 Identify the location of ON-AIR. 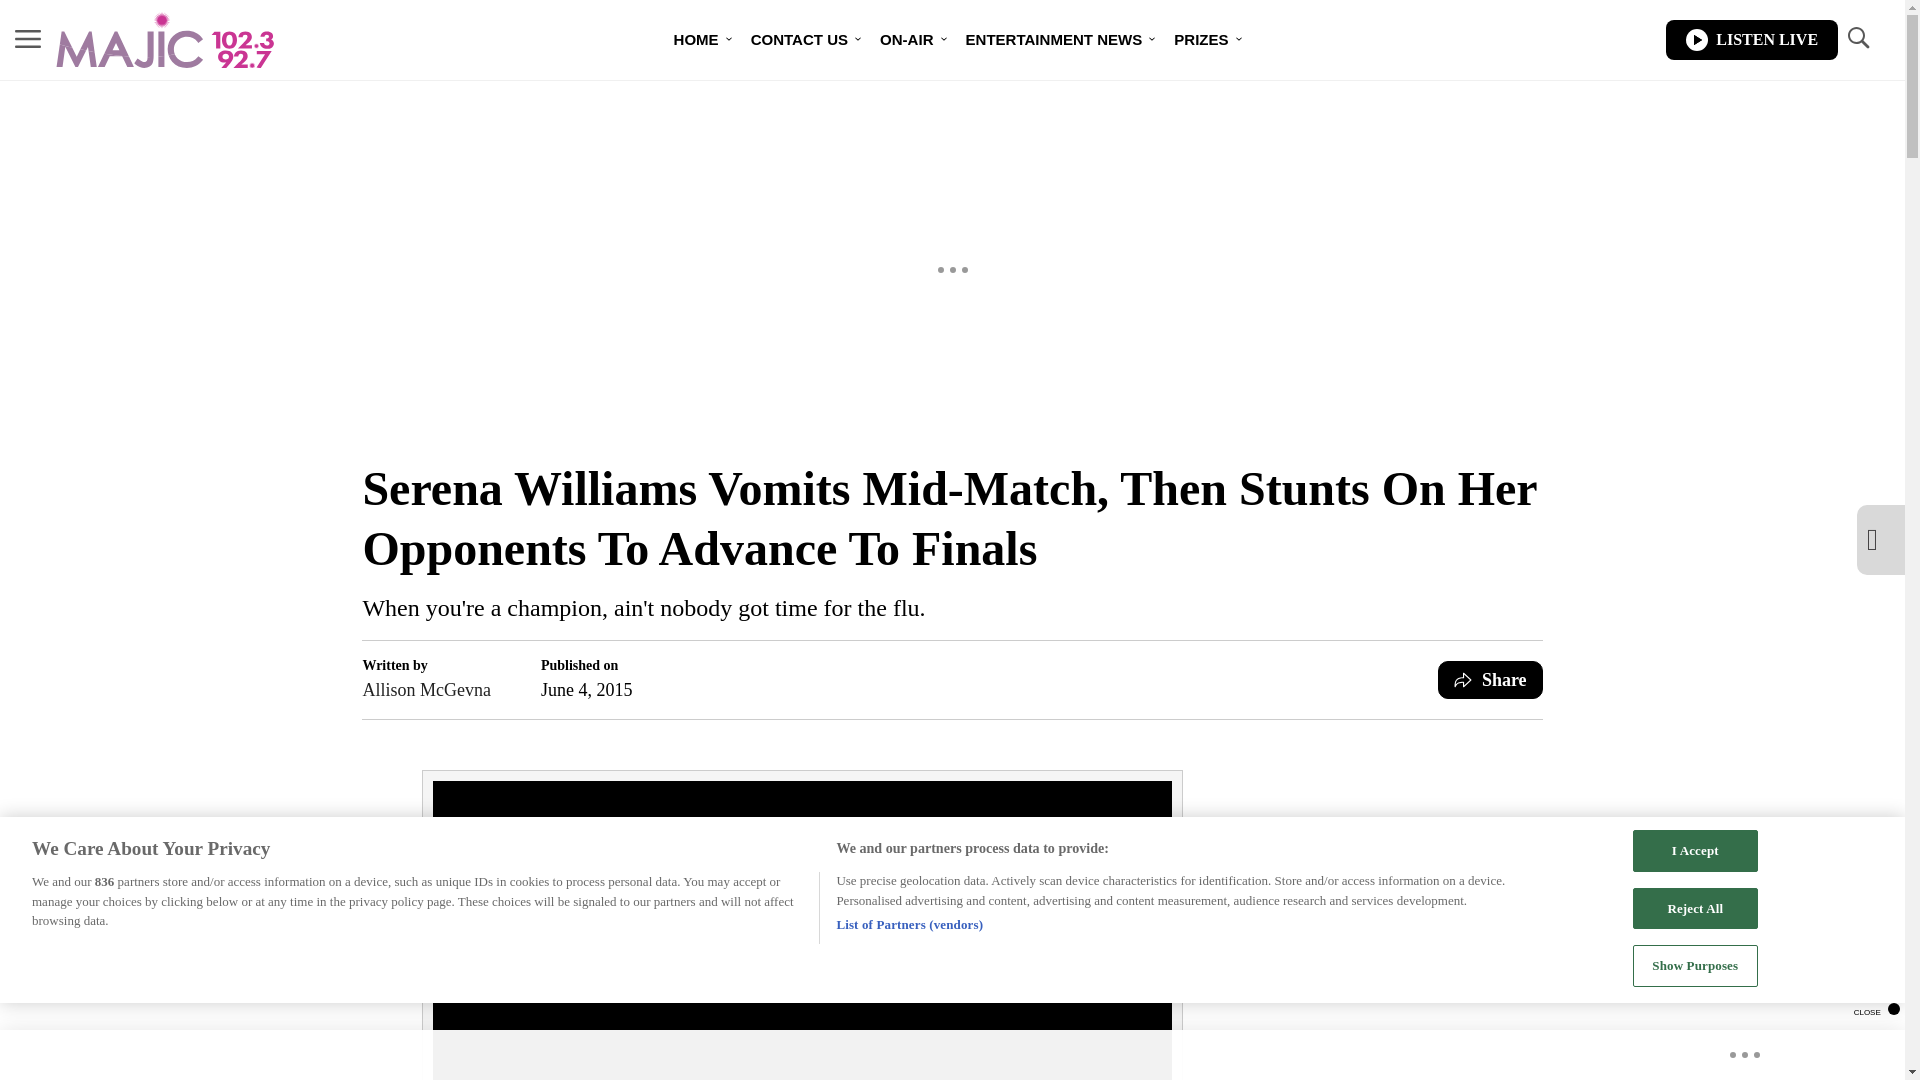
(906, 40).